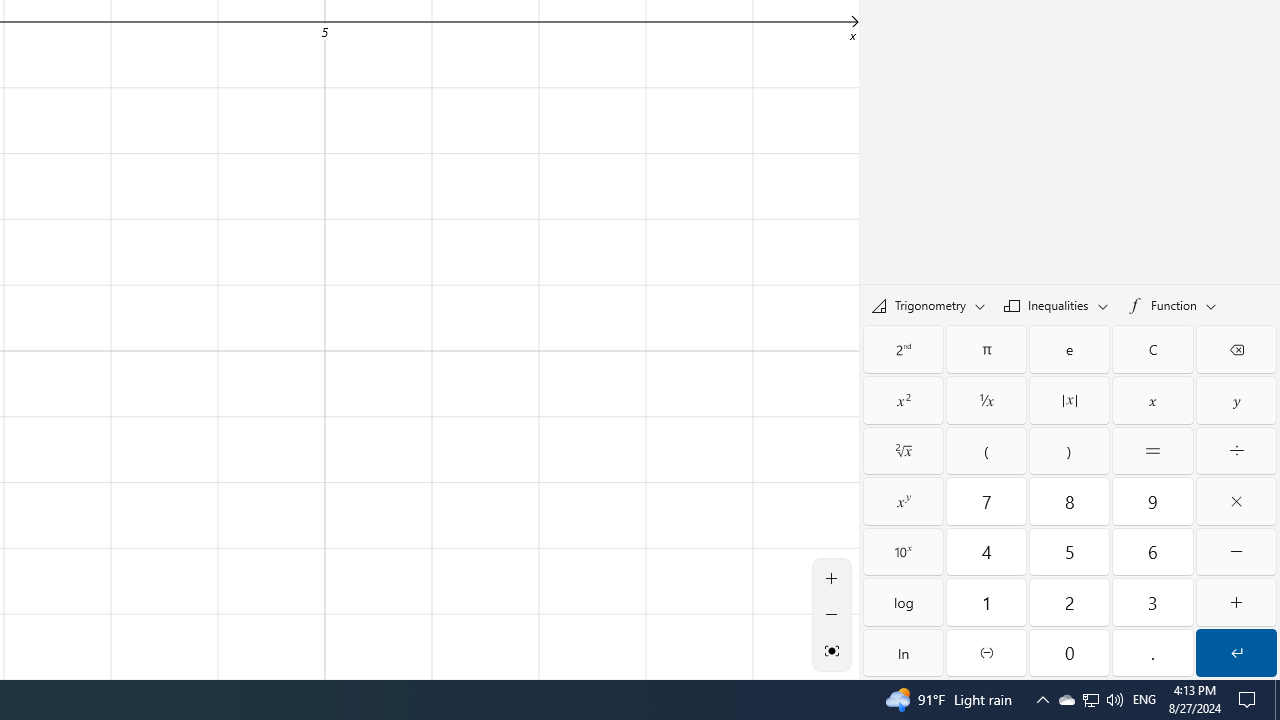 This screenshot has height=720, width=1280. I want to click on Pi, so click(986, 348).